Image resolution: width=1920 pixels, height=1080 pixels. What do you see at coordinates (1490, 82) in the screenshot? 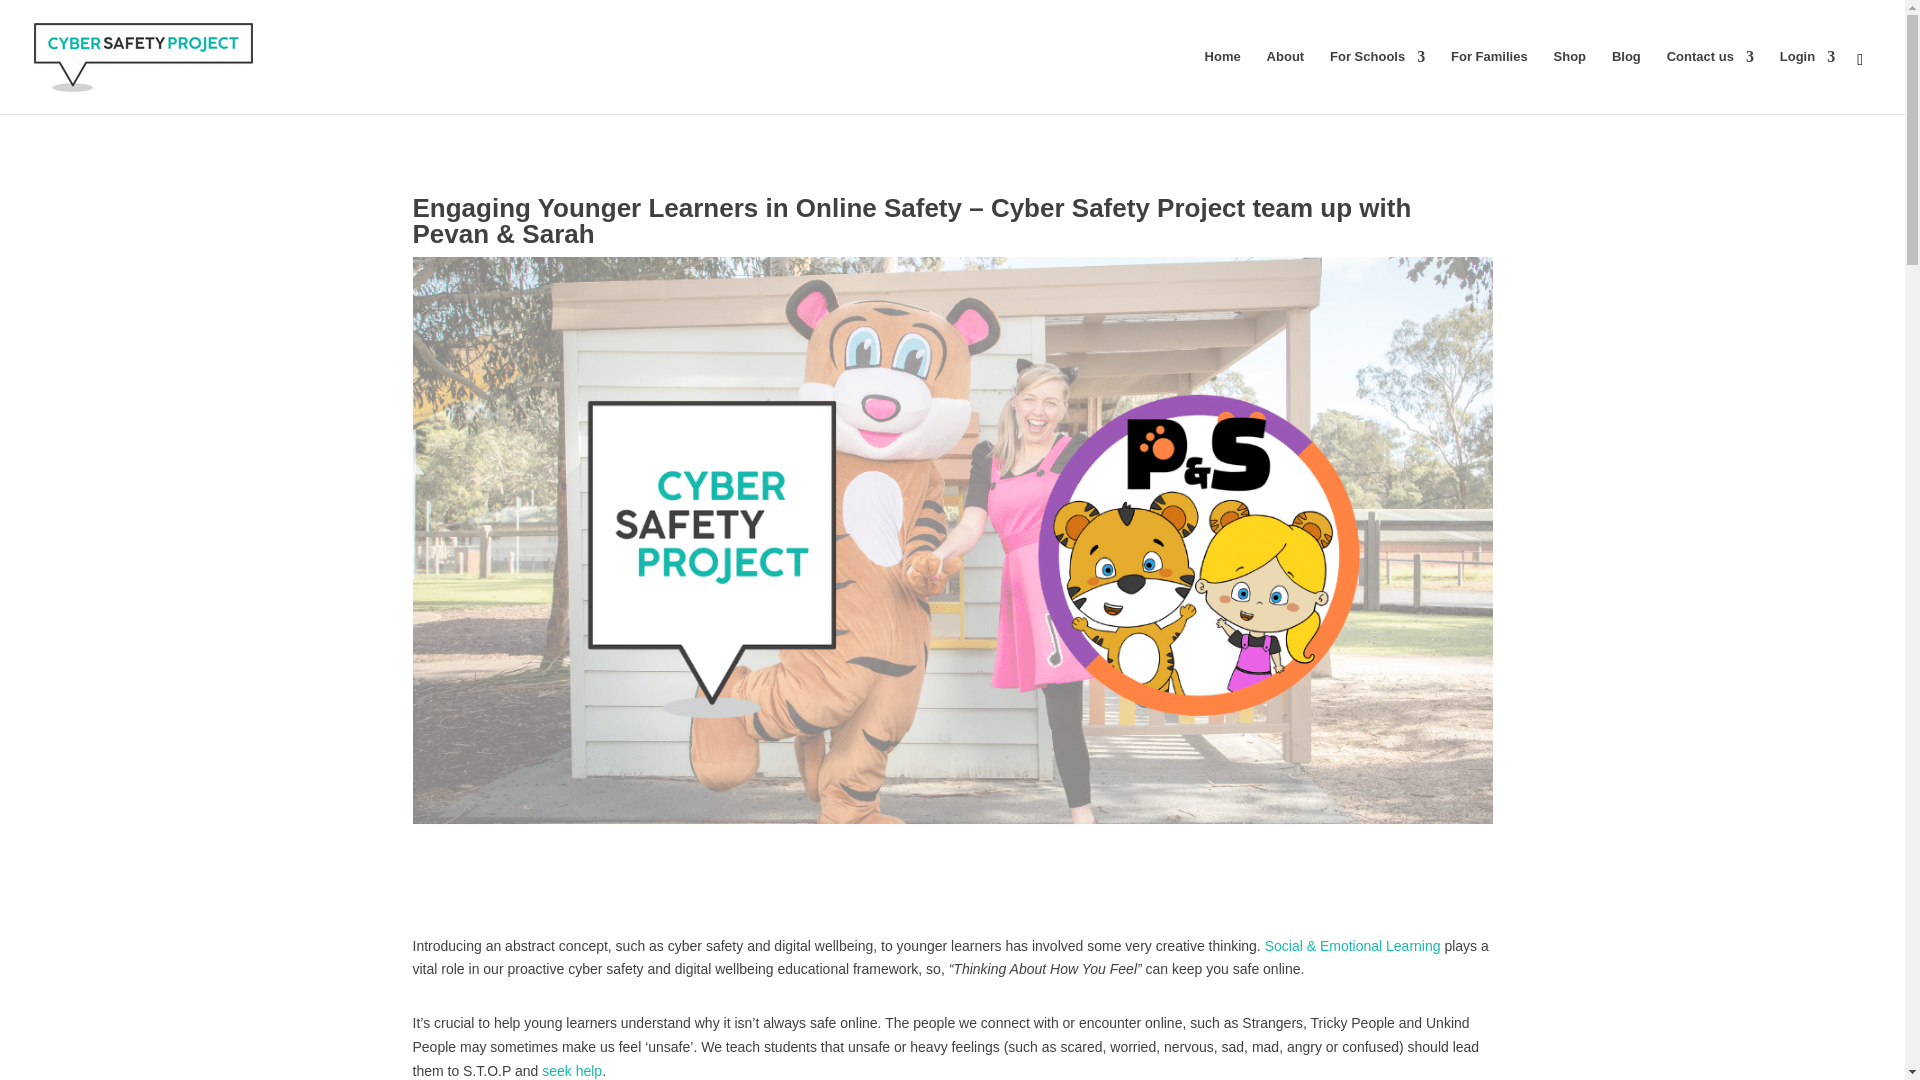
I see `For Families` at bounding box center [1490, 82].